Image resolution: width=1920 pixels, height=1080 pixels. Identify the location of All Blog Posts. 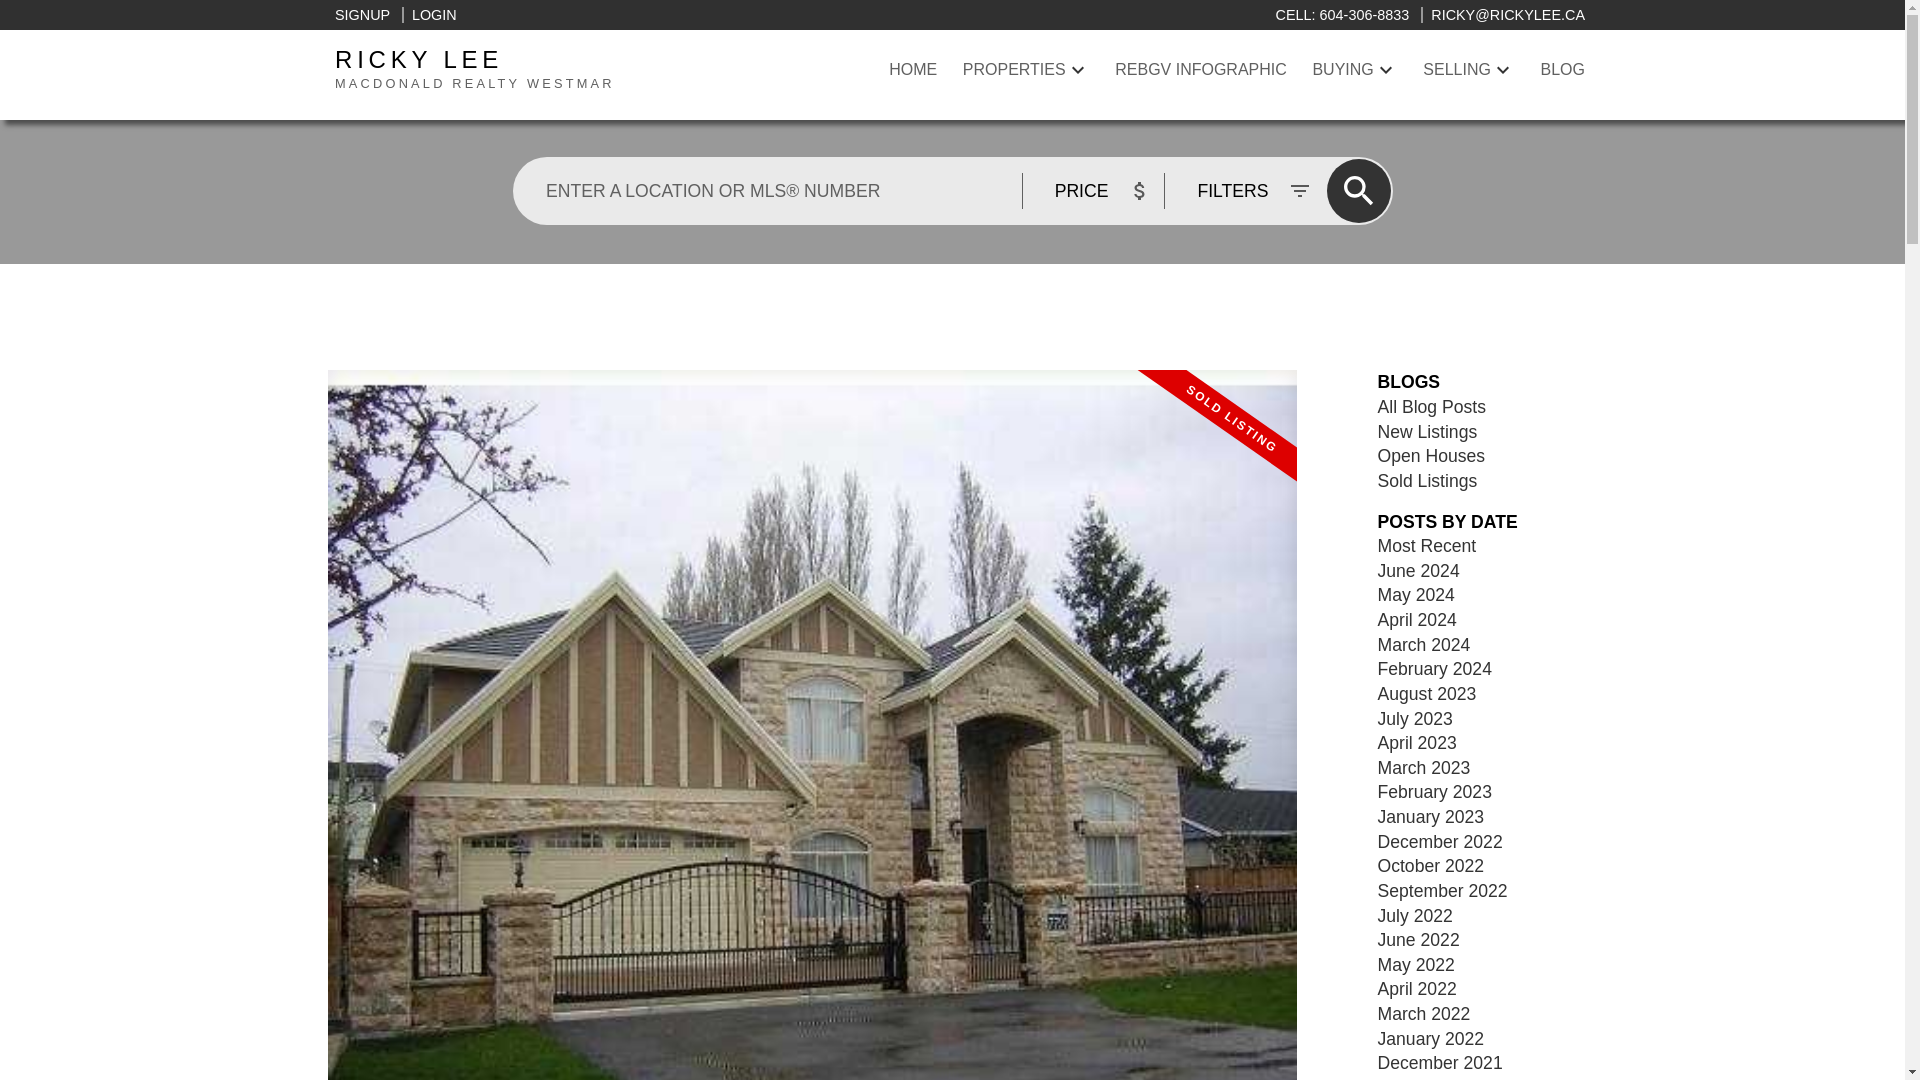
(362, 14).